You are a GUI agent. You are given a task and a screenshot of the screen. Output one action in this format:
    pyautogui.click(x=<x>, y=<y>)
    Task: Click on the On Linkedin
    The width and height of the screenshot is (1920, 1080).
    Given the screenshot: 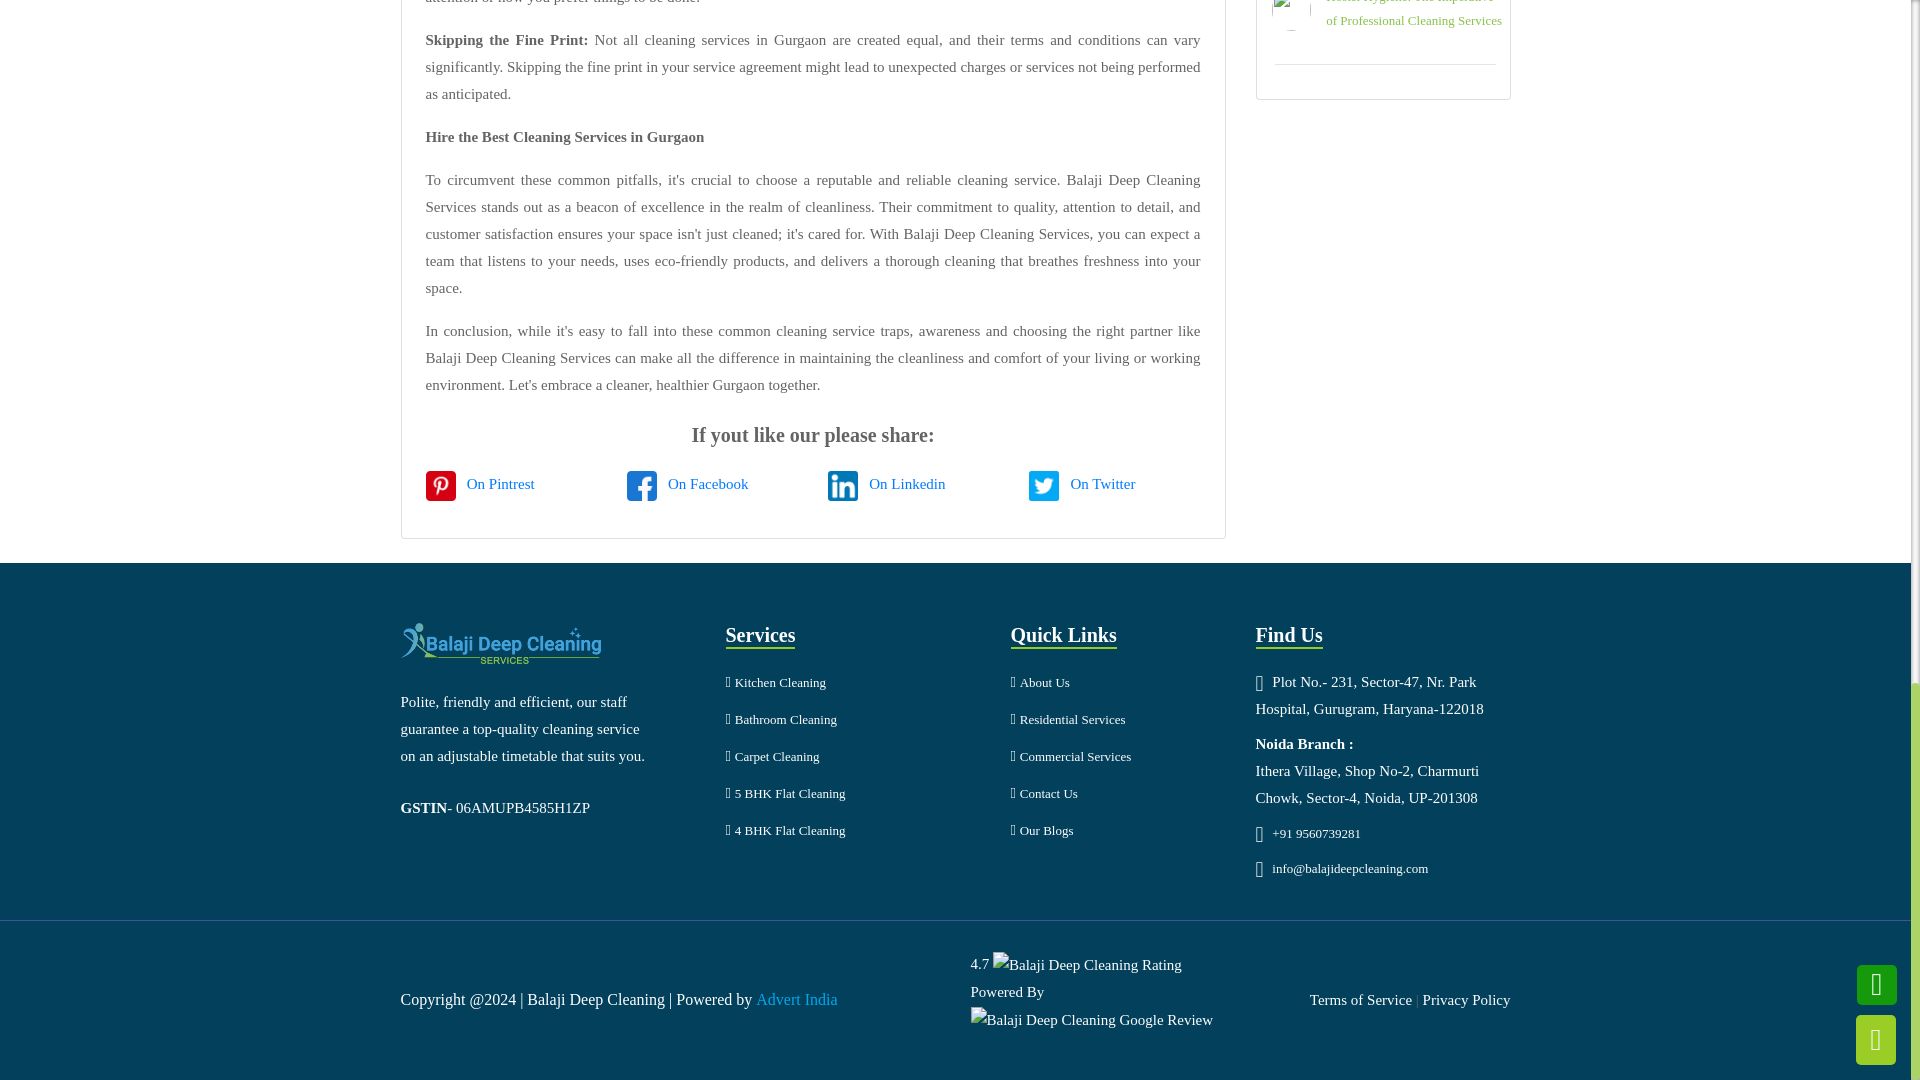 What is the action you would take?
    pyautogui.click(x=906, y=484)
    